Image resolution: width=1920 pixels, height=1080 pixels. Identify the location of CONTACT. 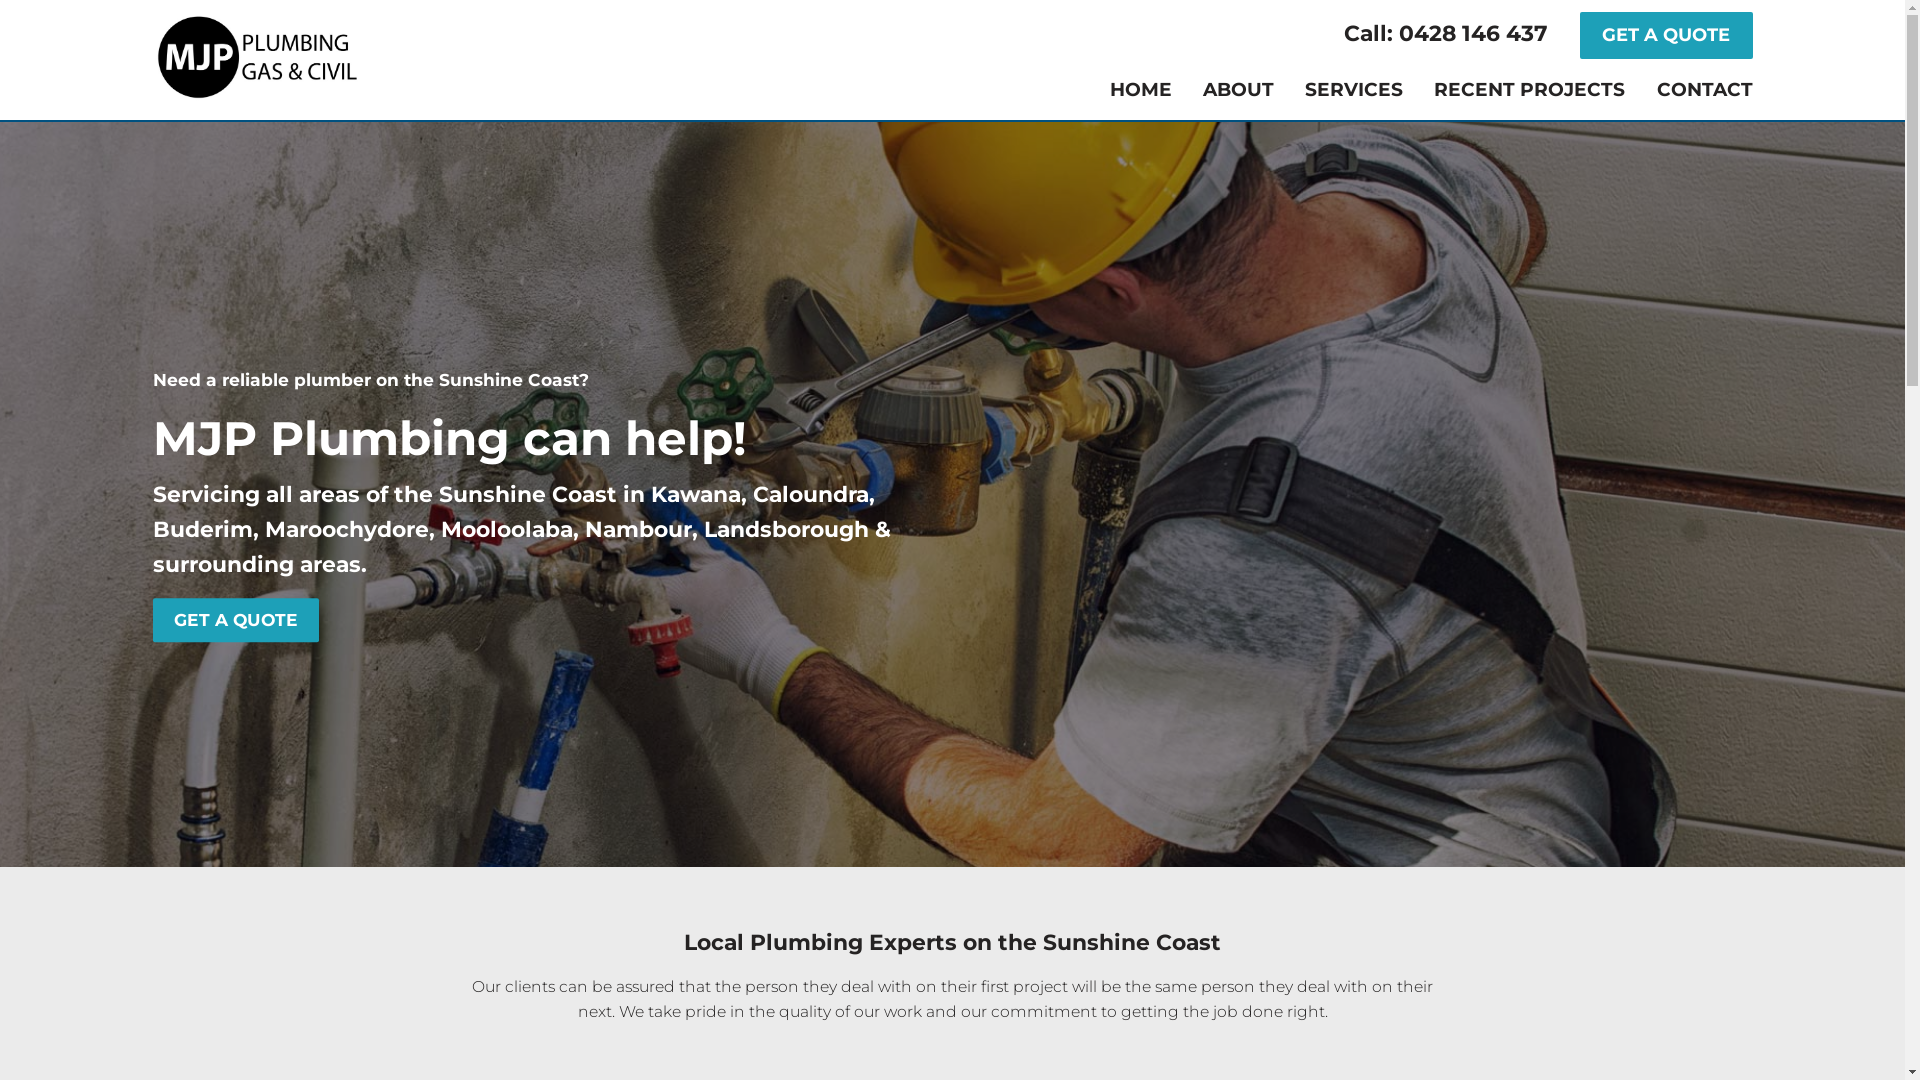
(1704, 90).